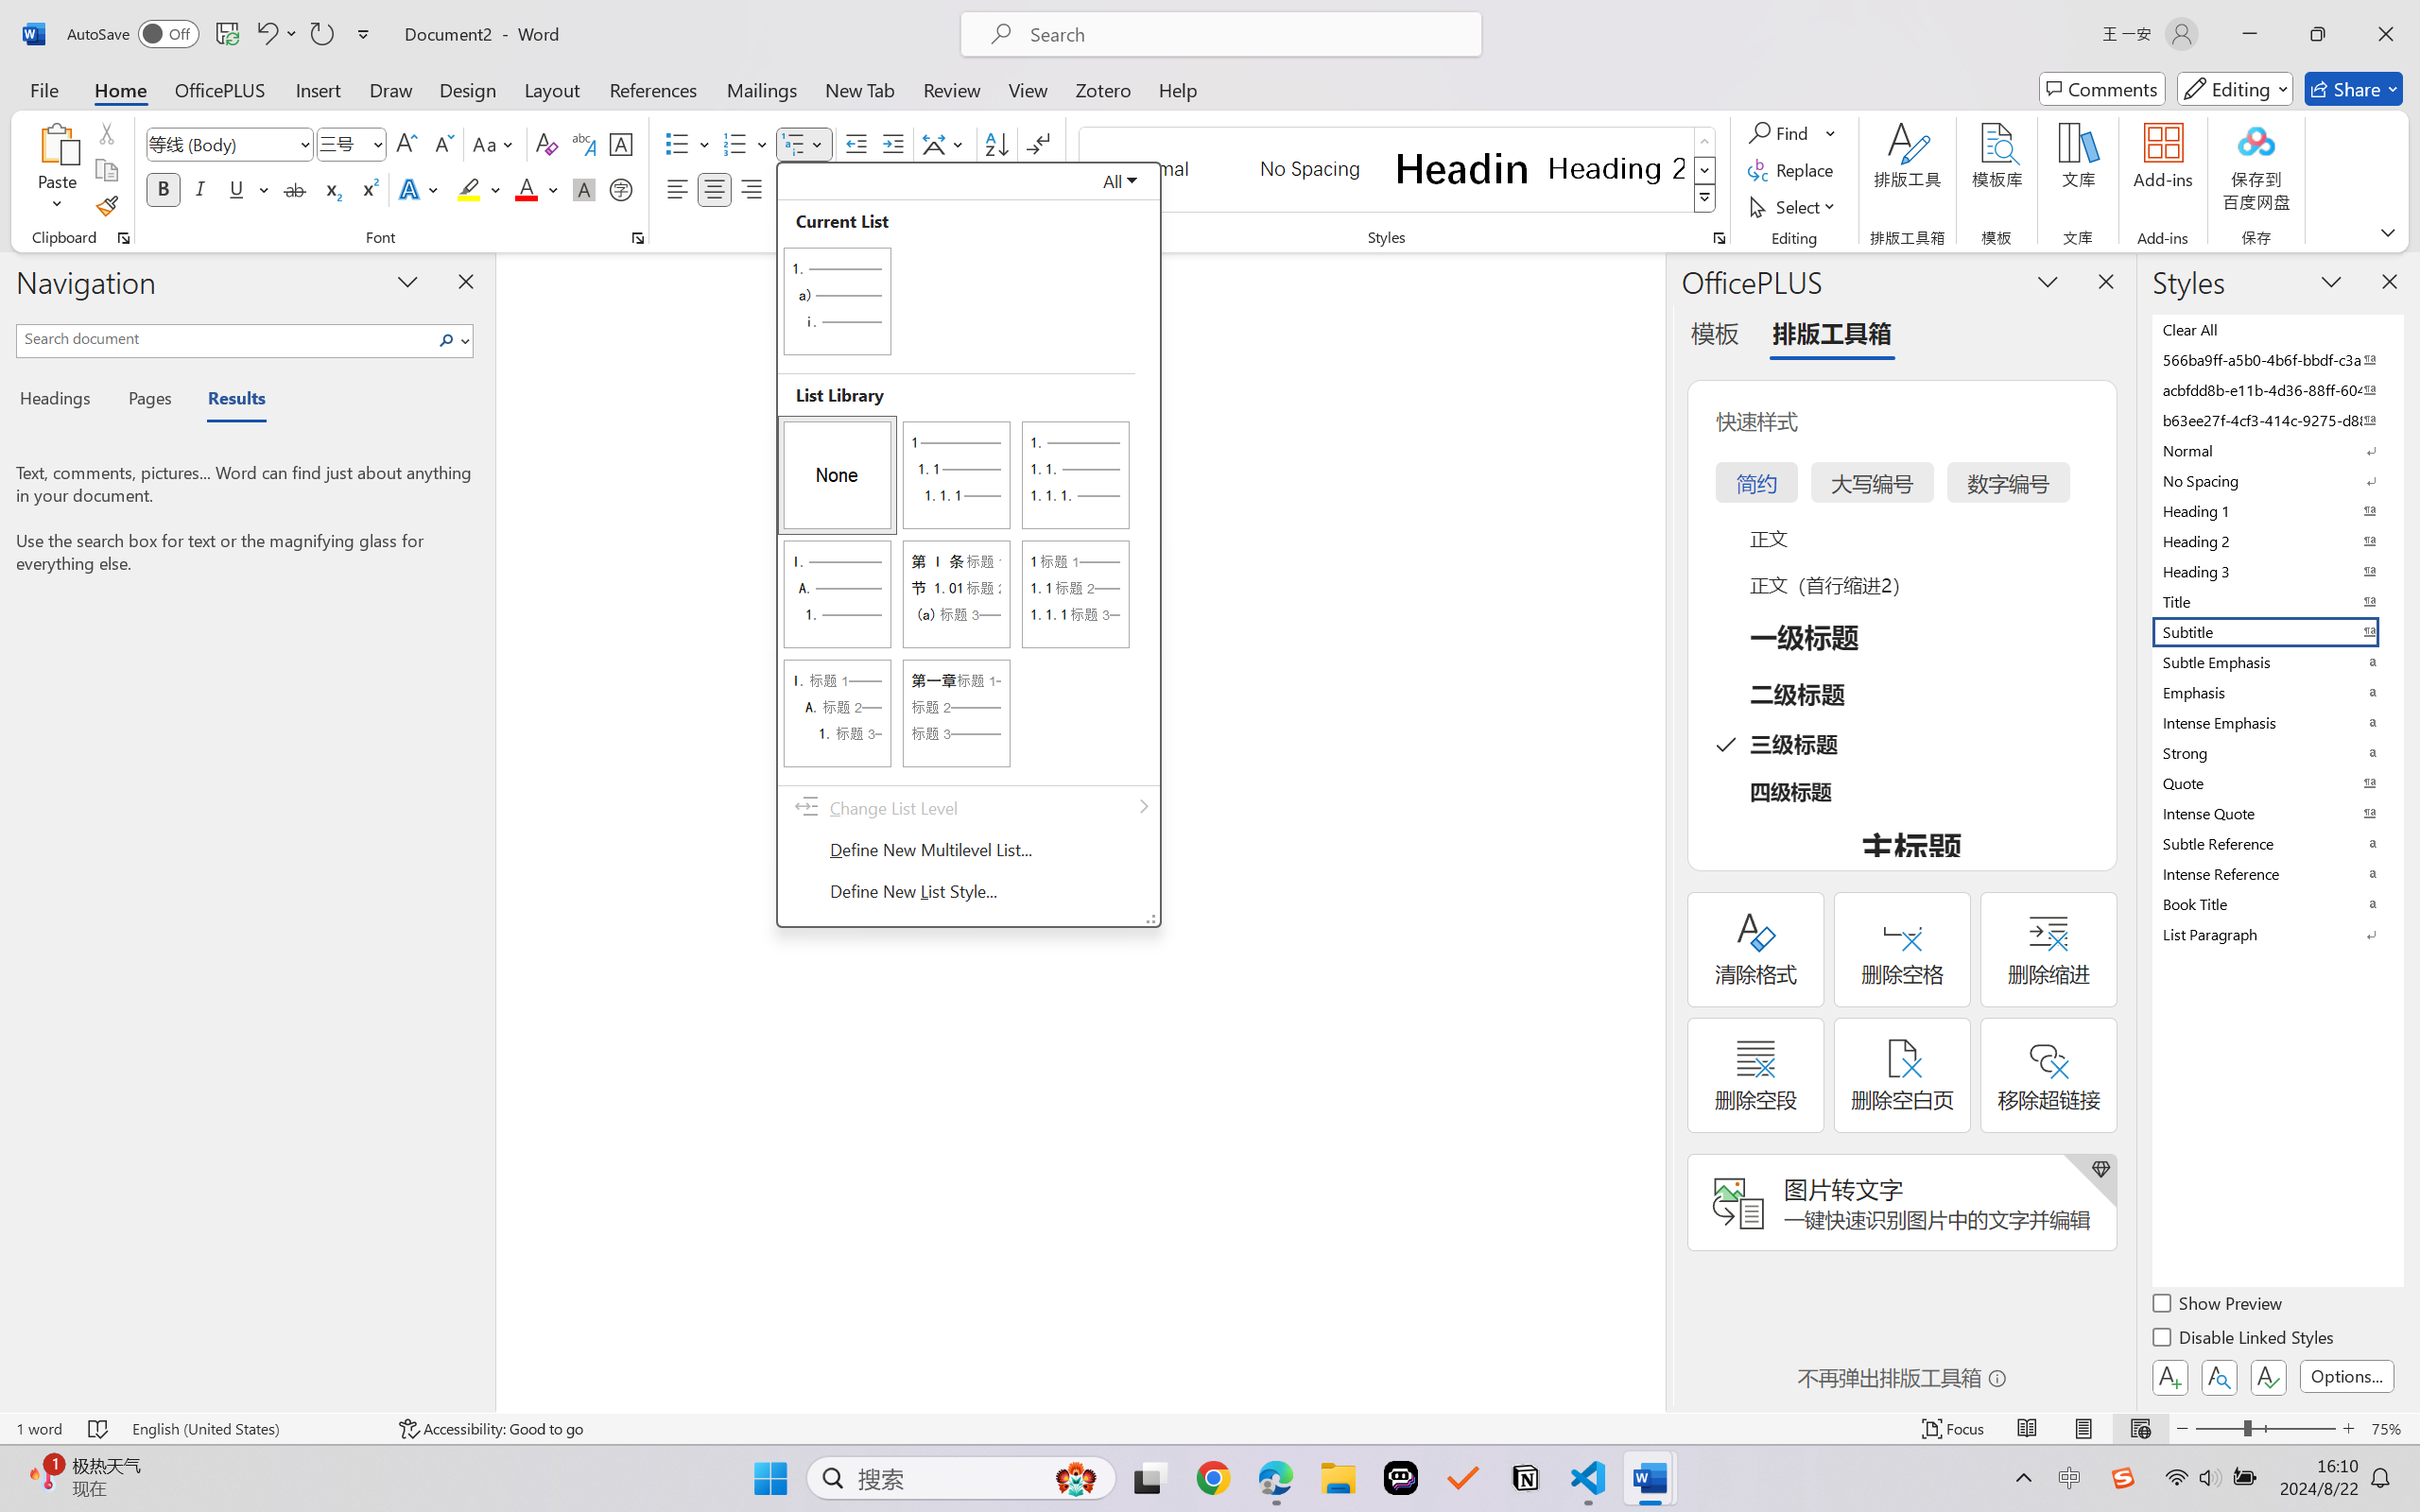 This screenshot has height=1512, width=2420. What do you see at coordinates (752, 189) in the screenshot?
I see `Align Right` at bounding box center [752, 189].